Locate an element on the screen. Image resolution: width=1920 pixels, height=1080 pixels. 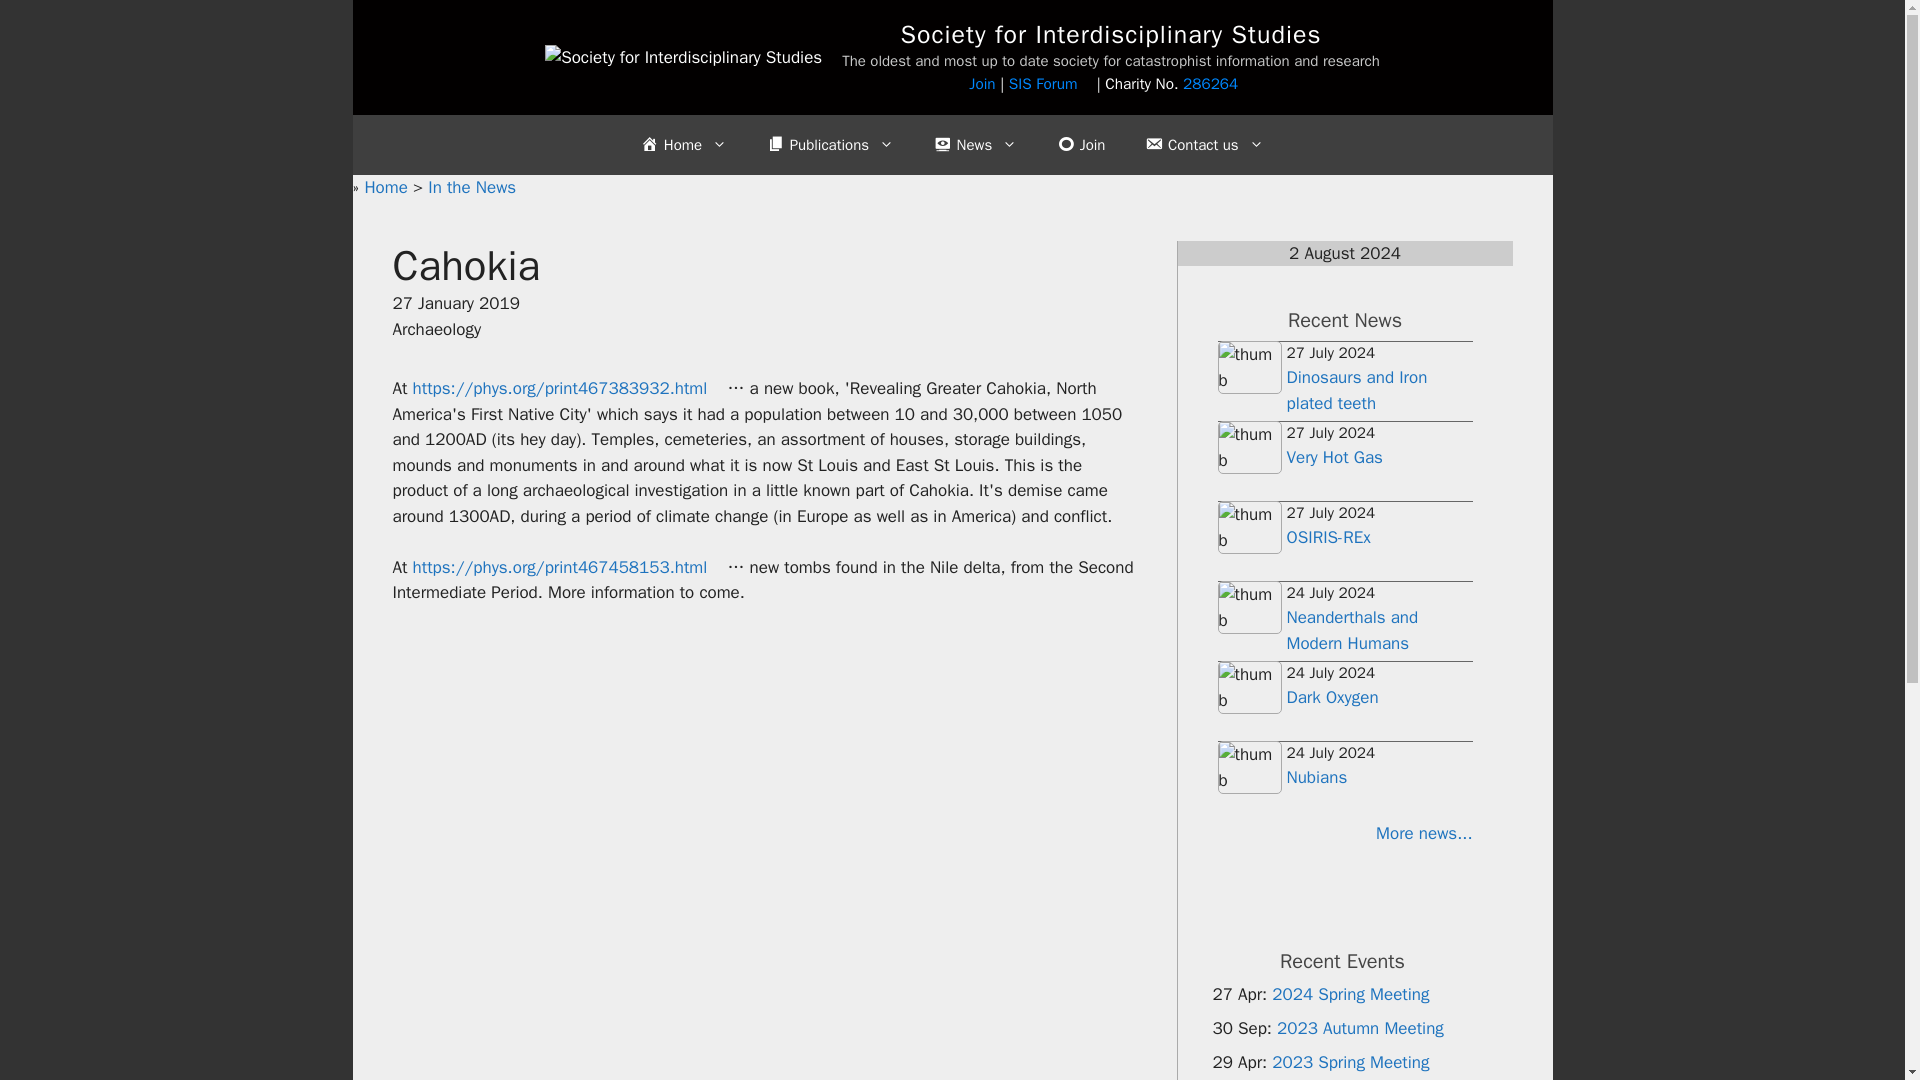
2024 Spring Meeting is located at coordinates (1350, 994).